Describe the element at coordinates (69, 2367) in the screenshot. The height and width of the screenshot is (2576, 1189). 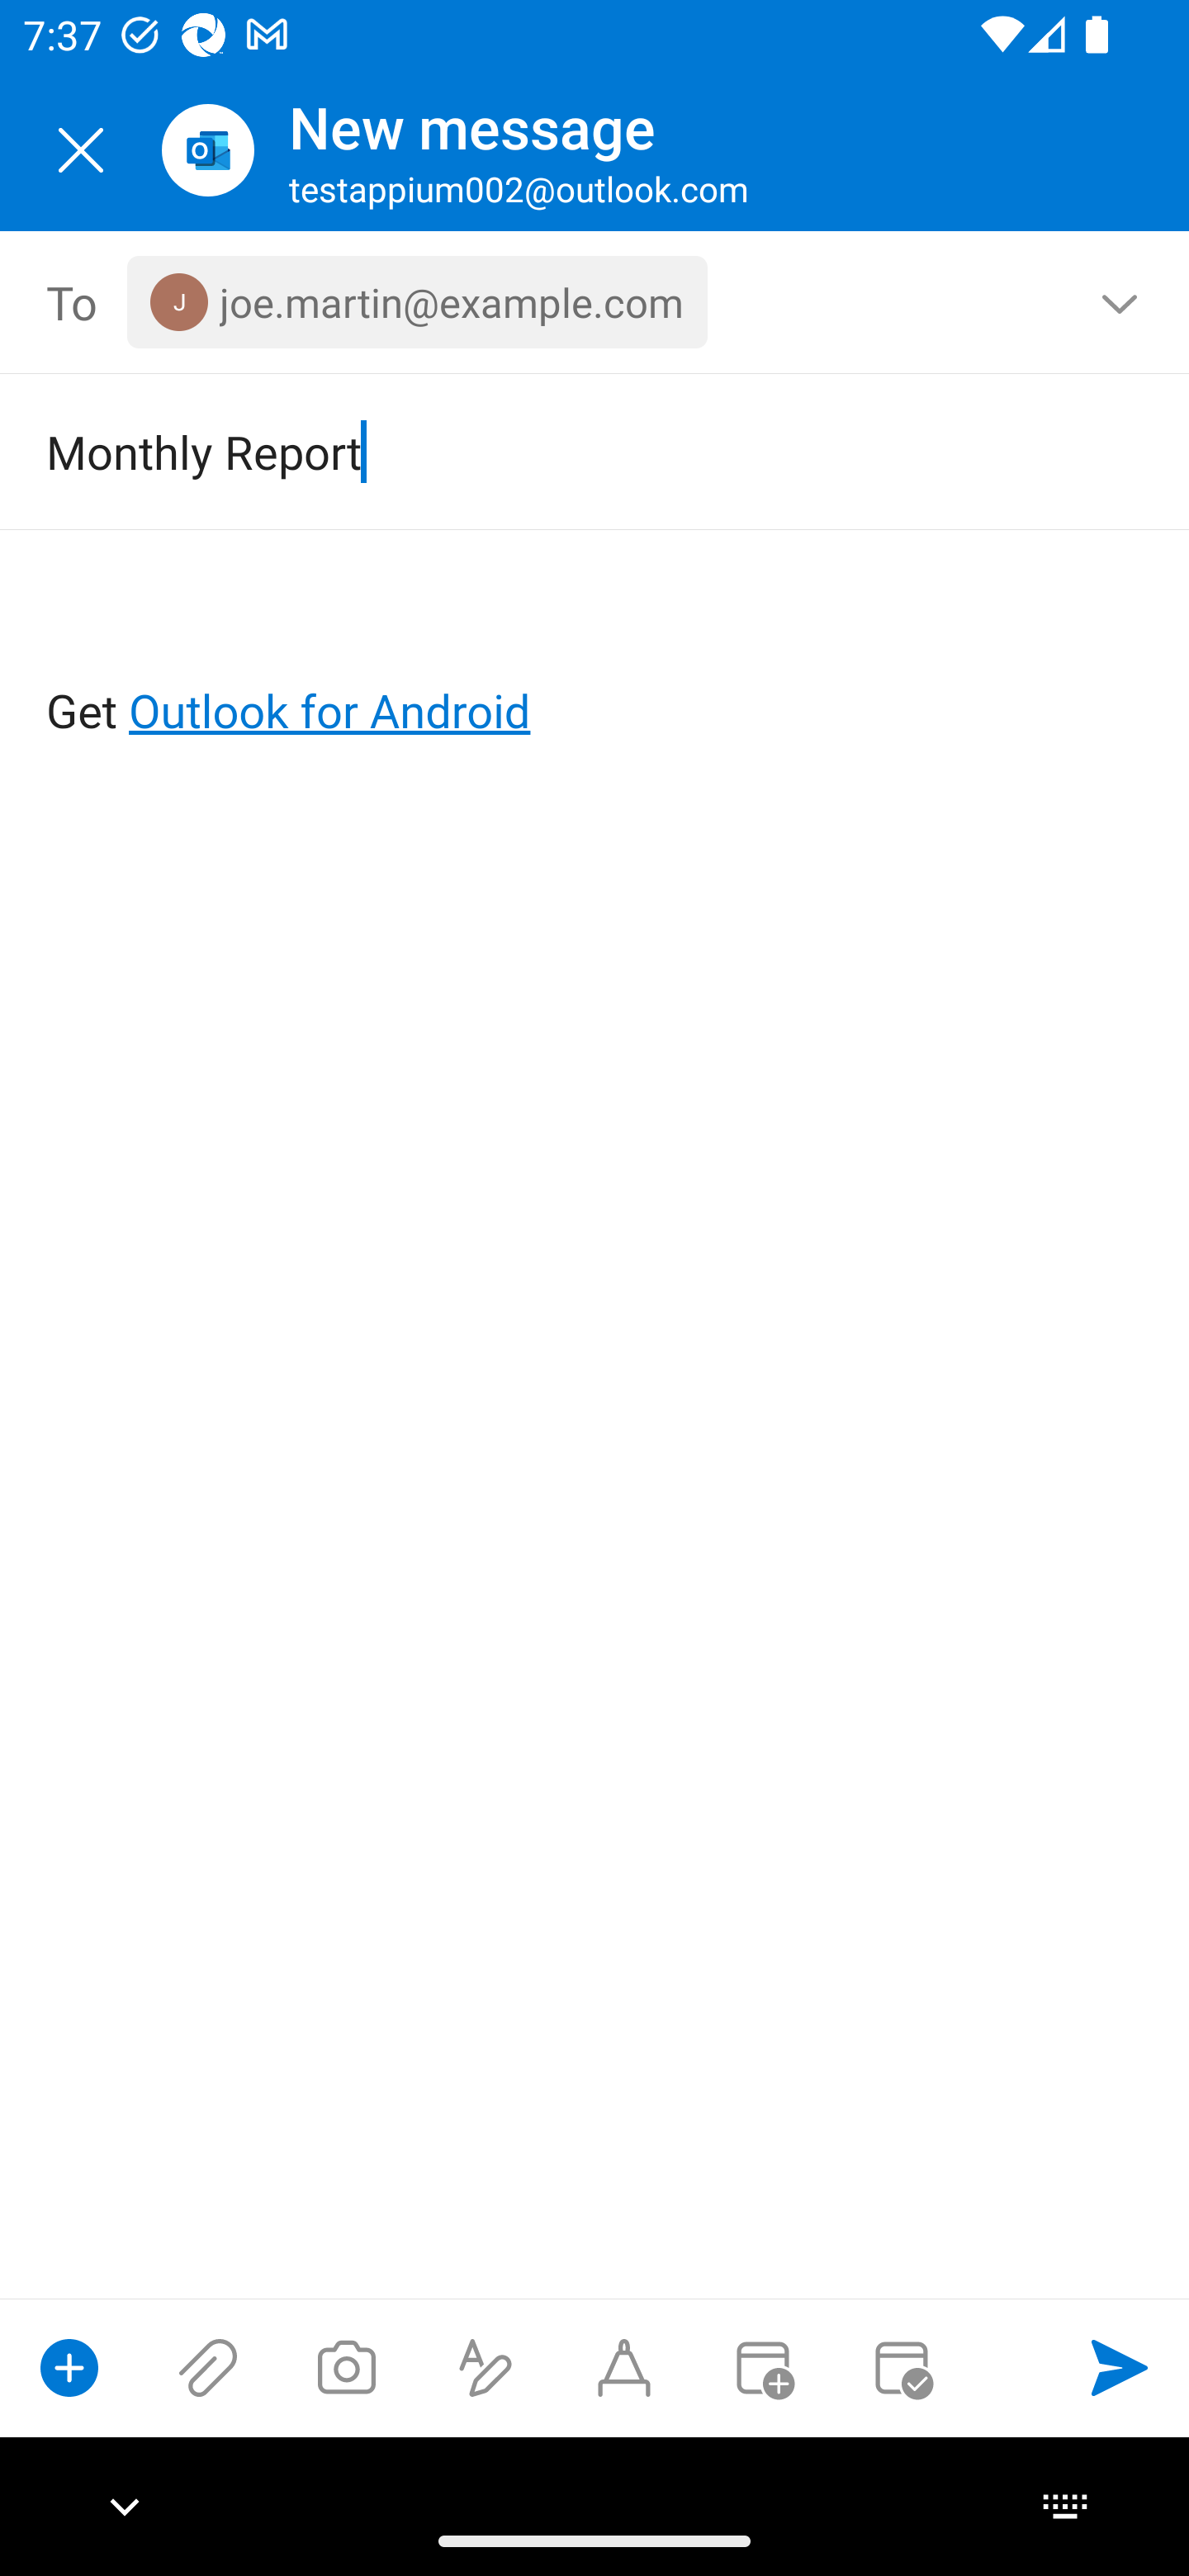
I see `Show compose options` at that location.